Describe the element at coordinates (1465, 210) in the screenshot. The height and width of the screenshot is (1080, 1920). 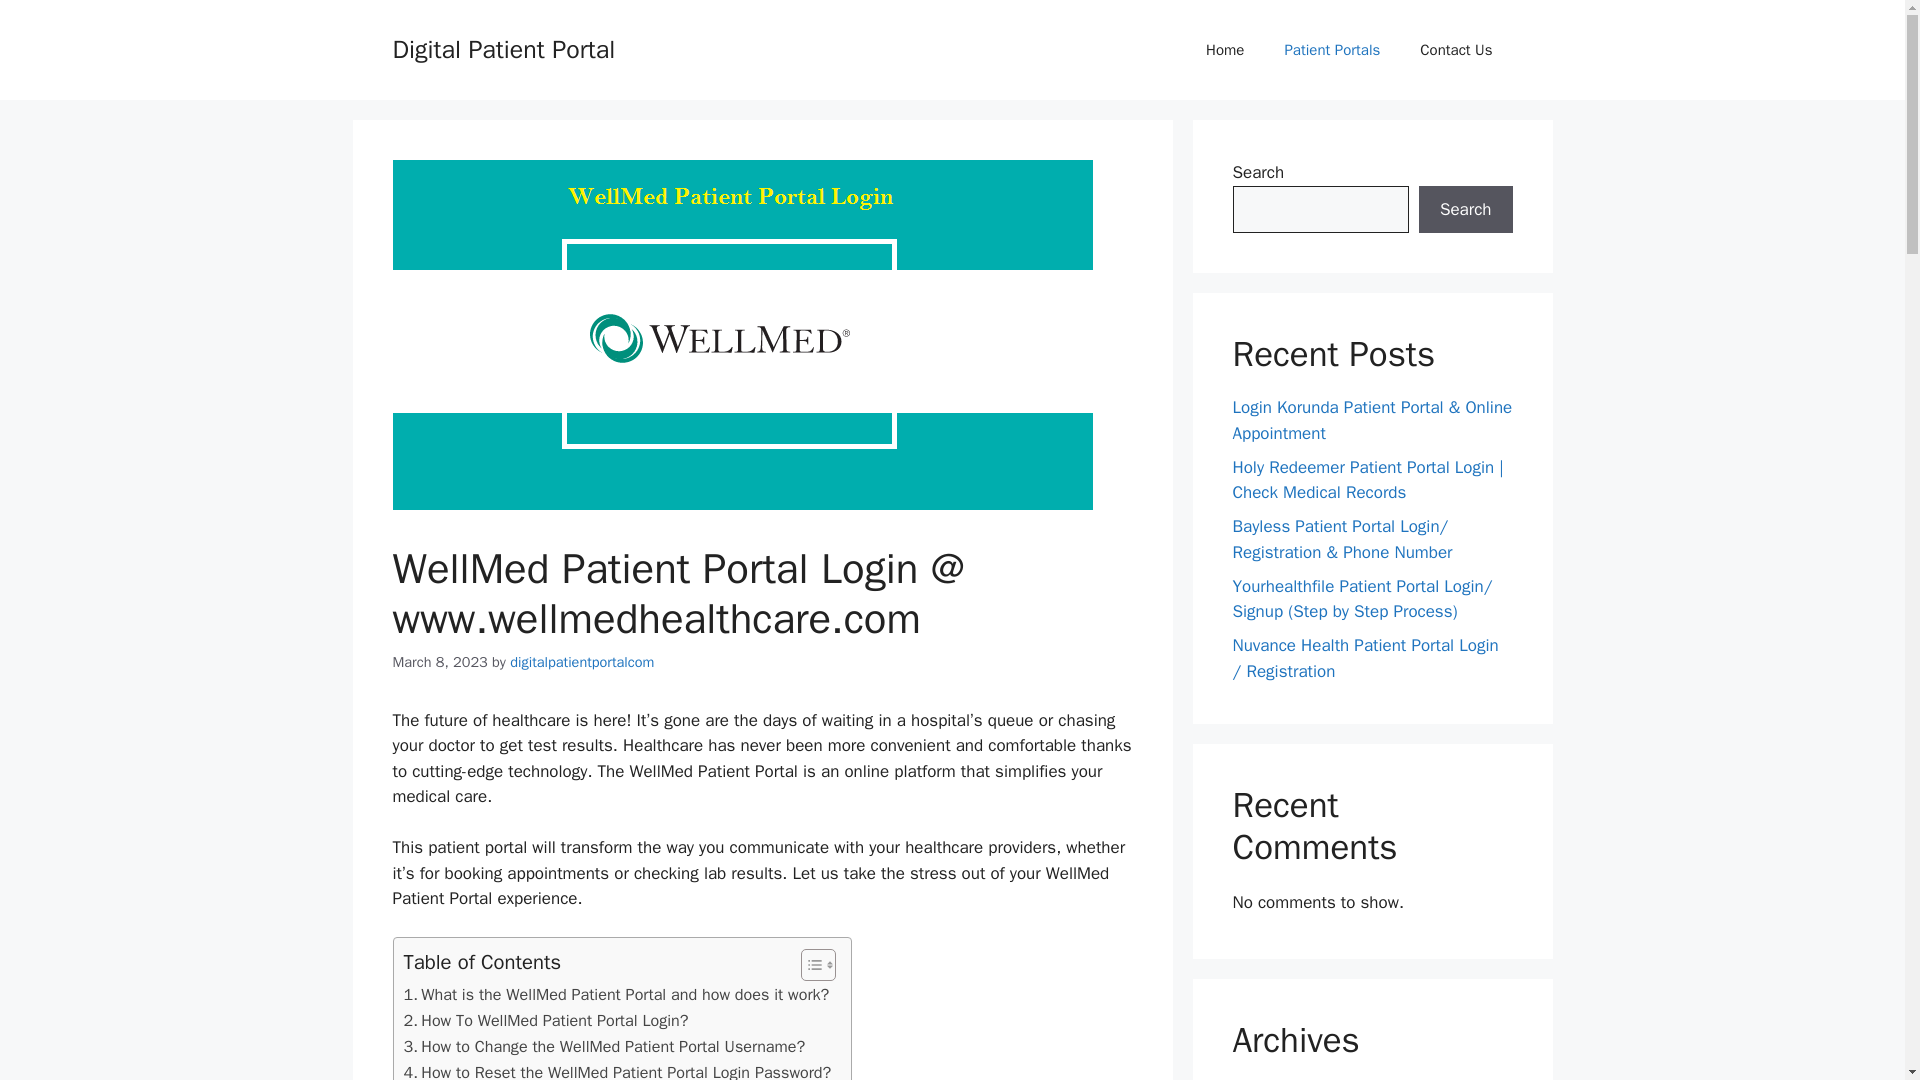
I see `Search` at that location.